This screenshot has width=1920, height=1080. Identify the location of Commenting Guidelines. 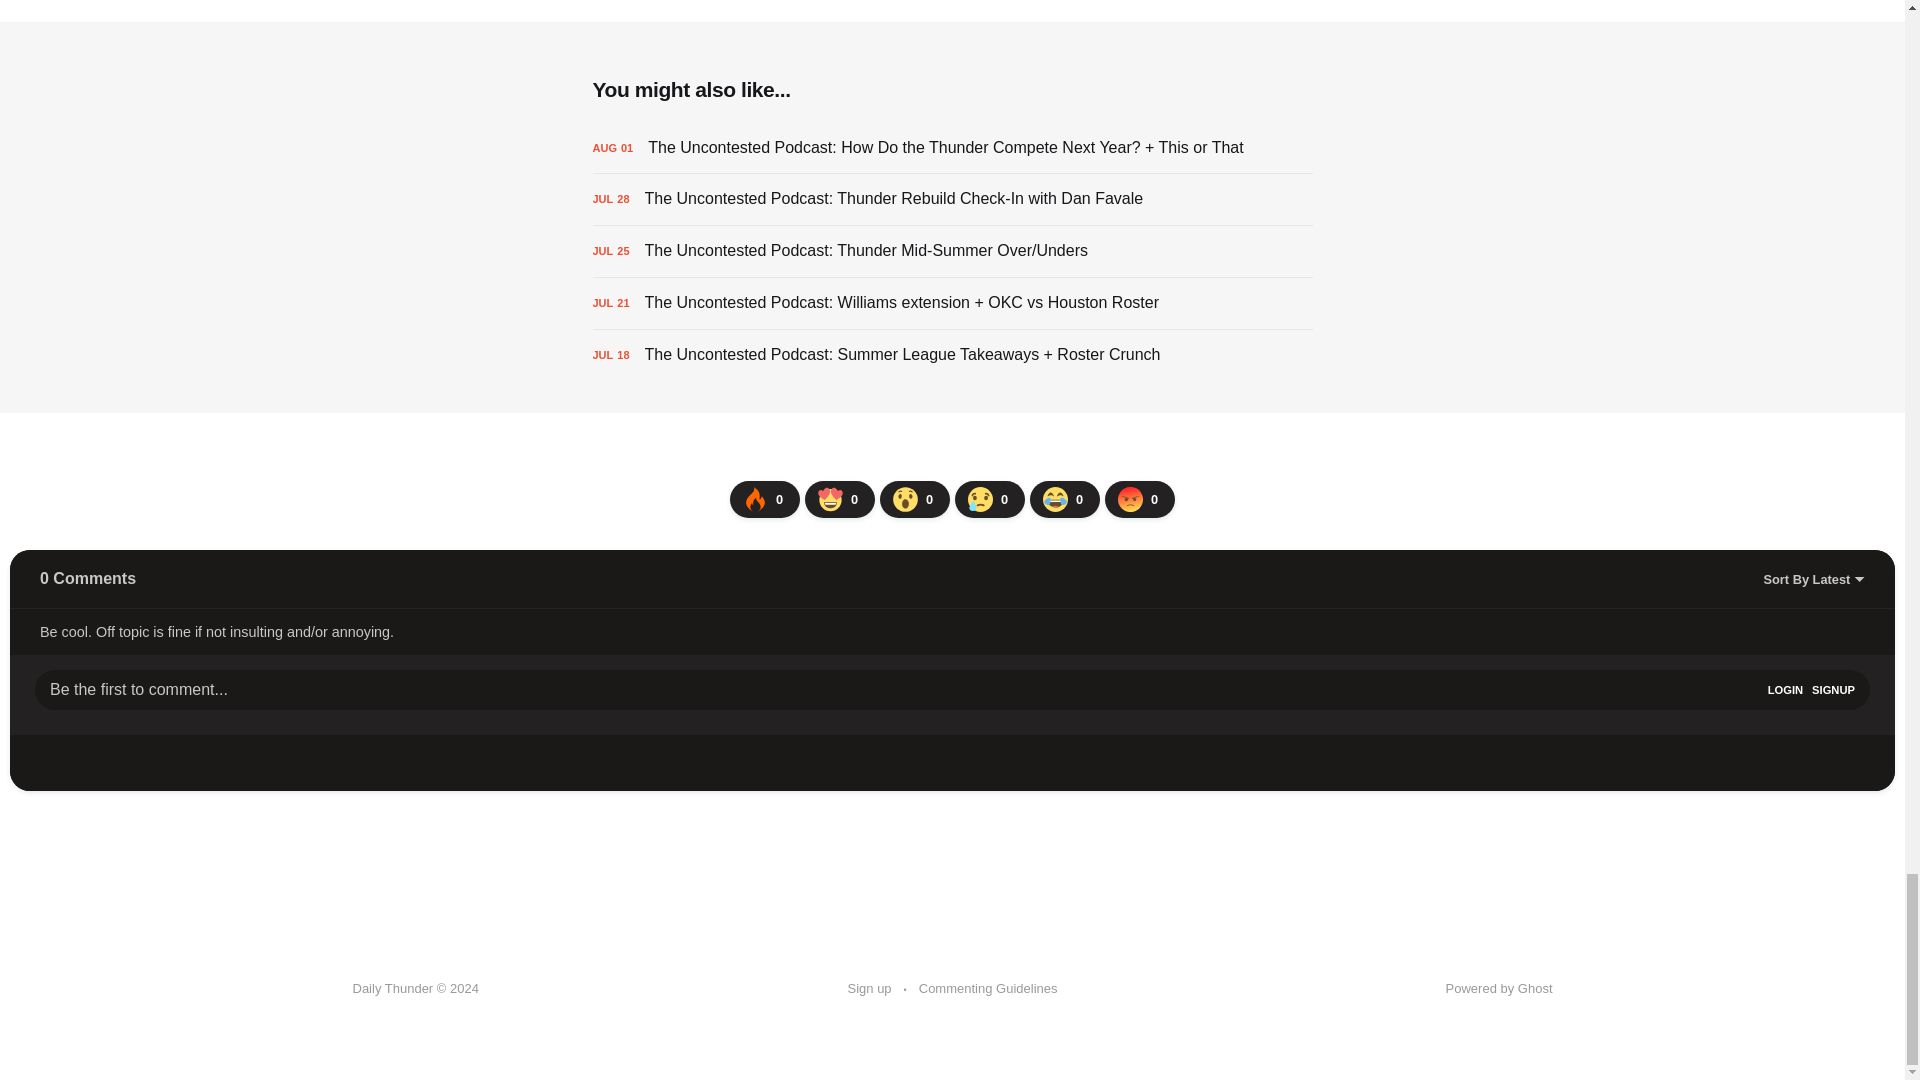
(988, 989).